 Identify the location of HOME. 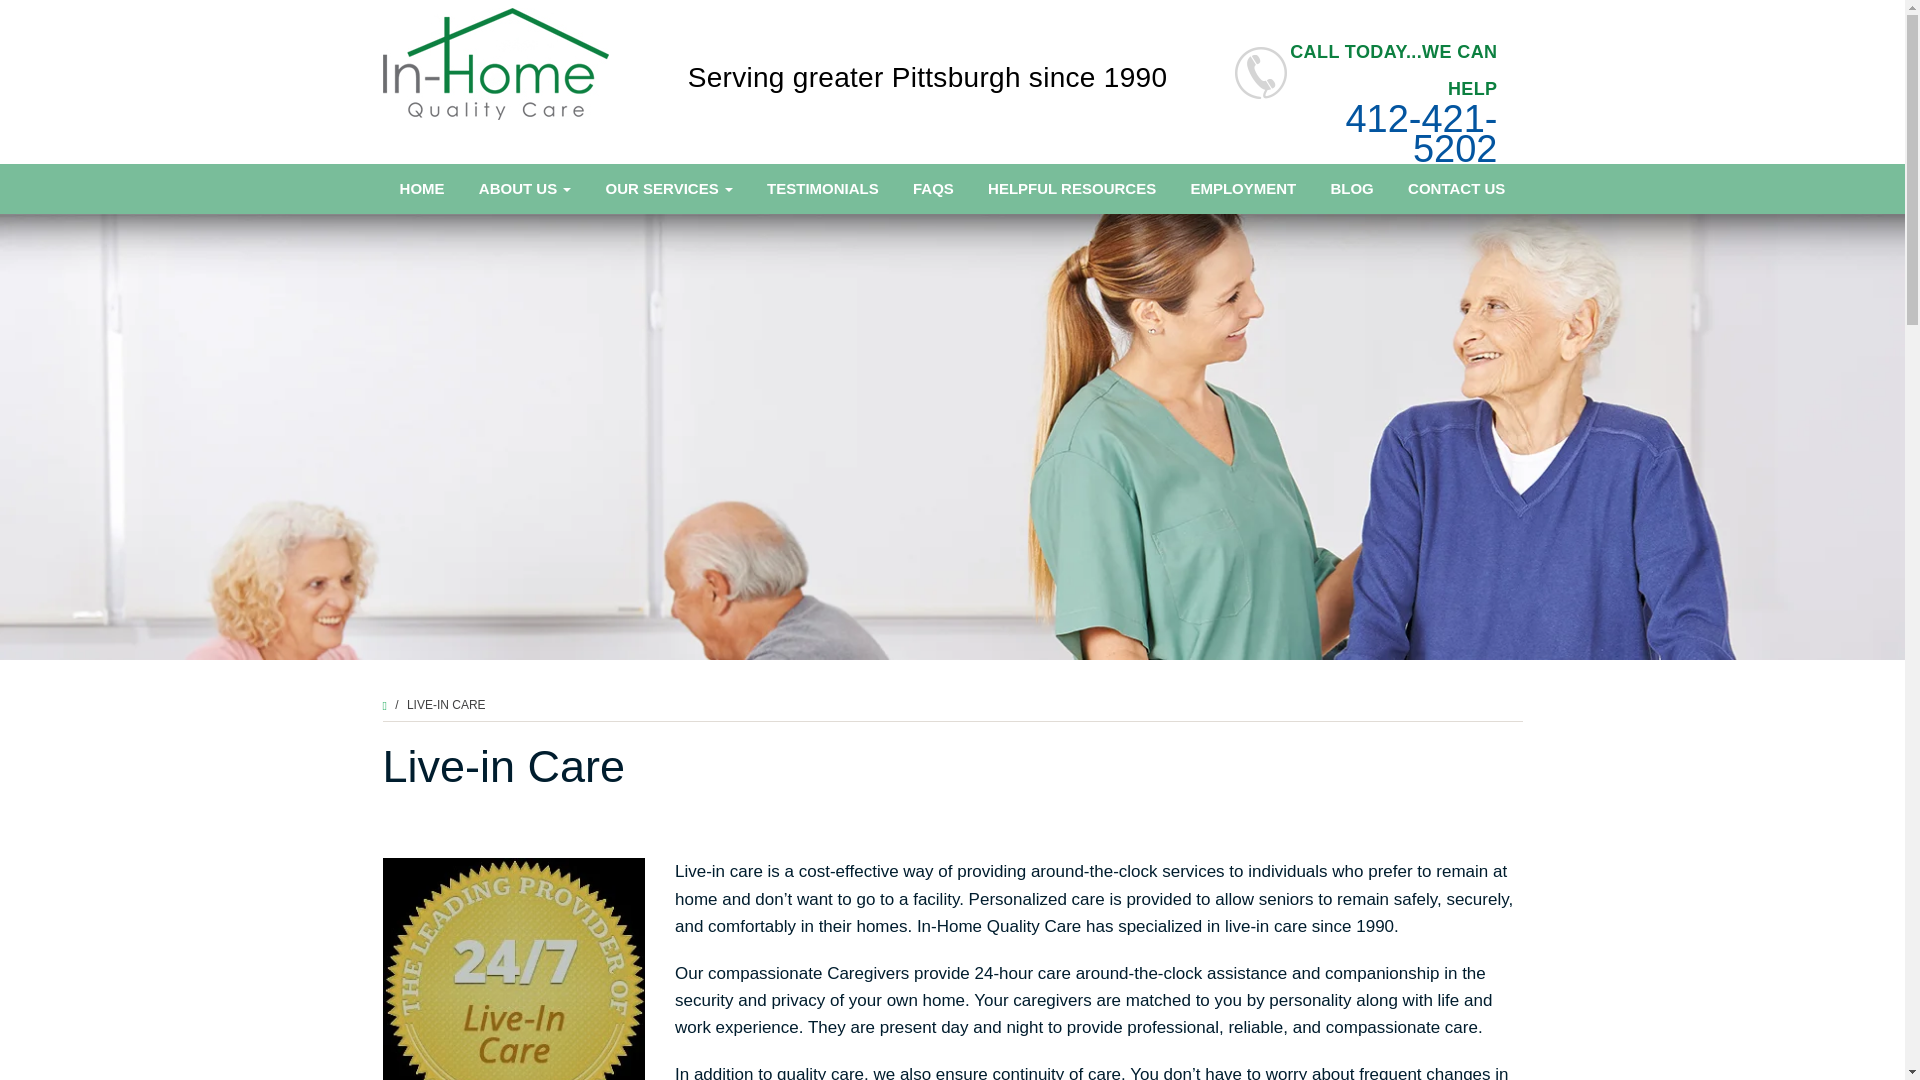
(421, 188).